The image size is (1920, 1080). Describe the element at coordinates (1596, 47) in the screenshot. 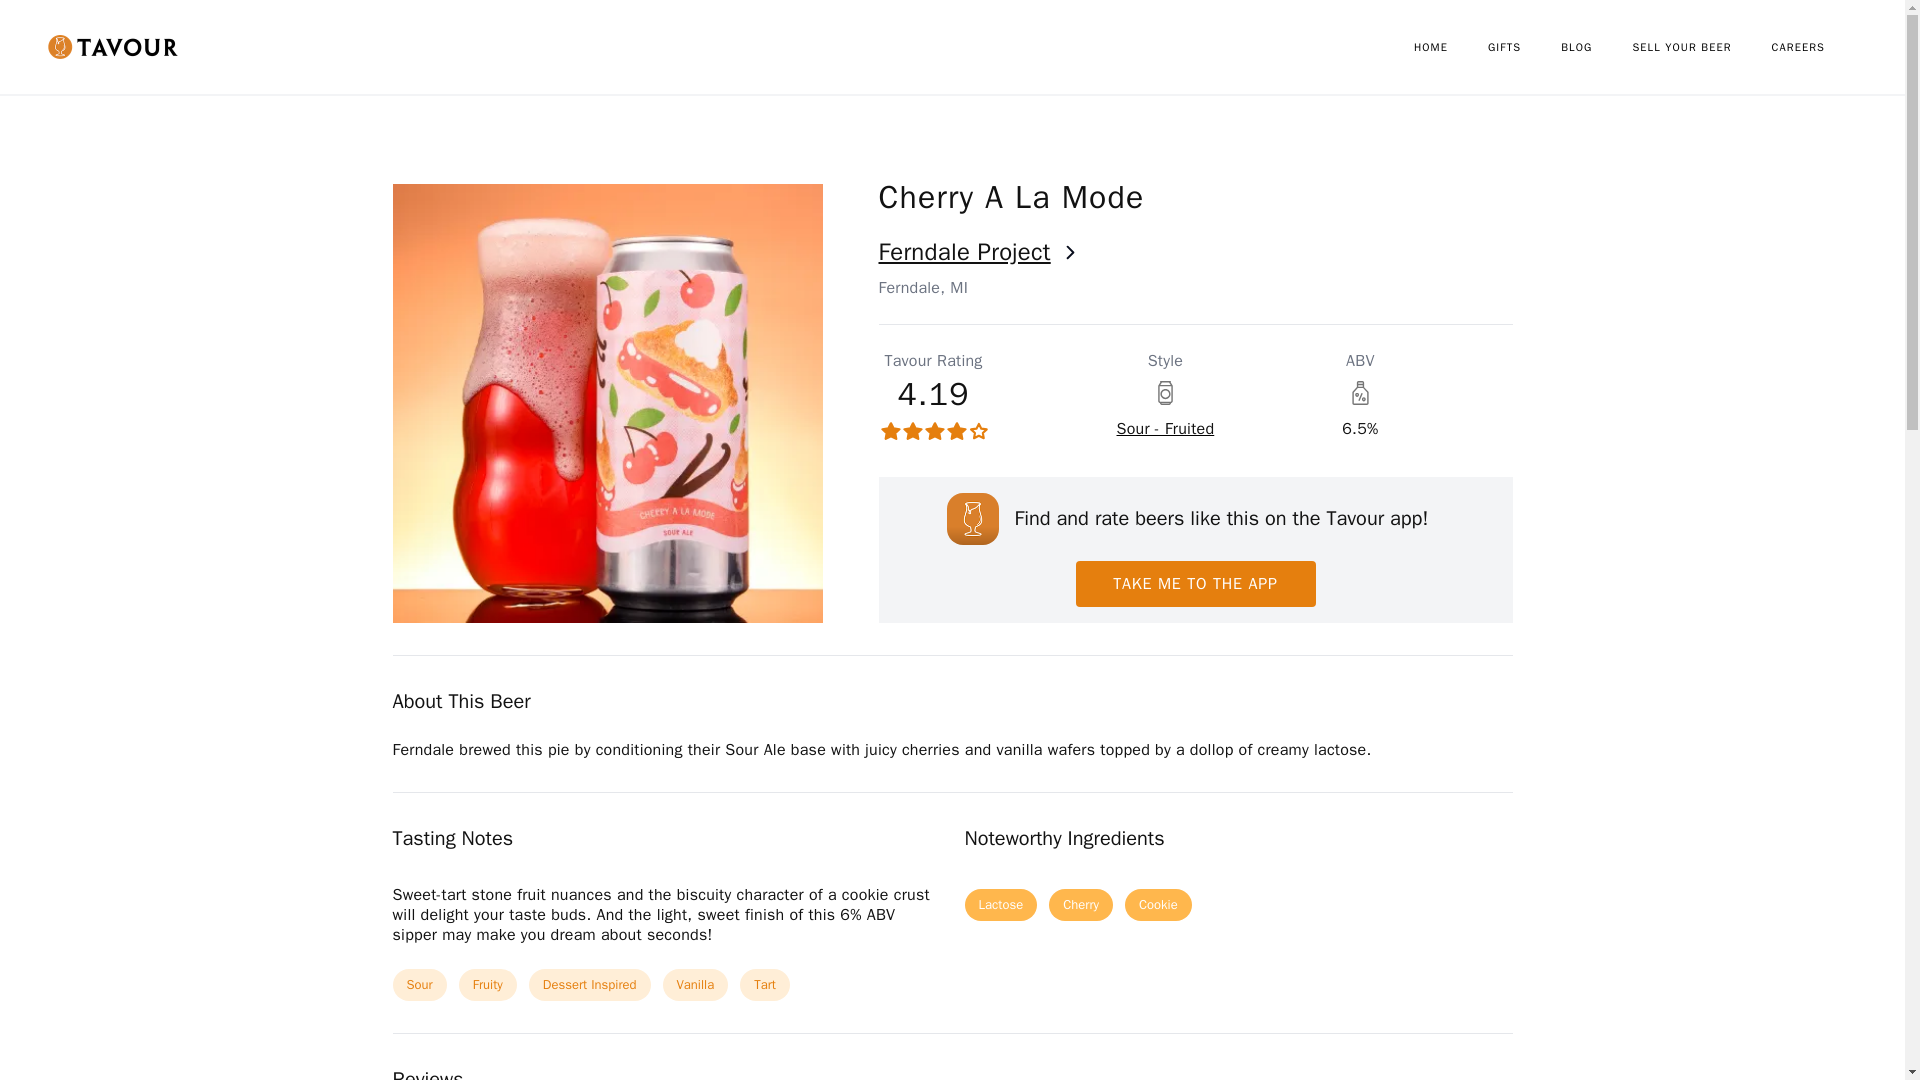

I see `blog` at that location.